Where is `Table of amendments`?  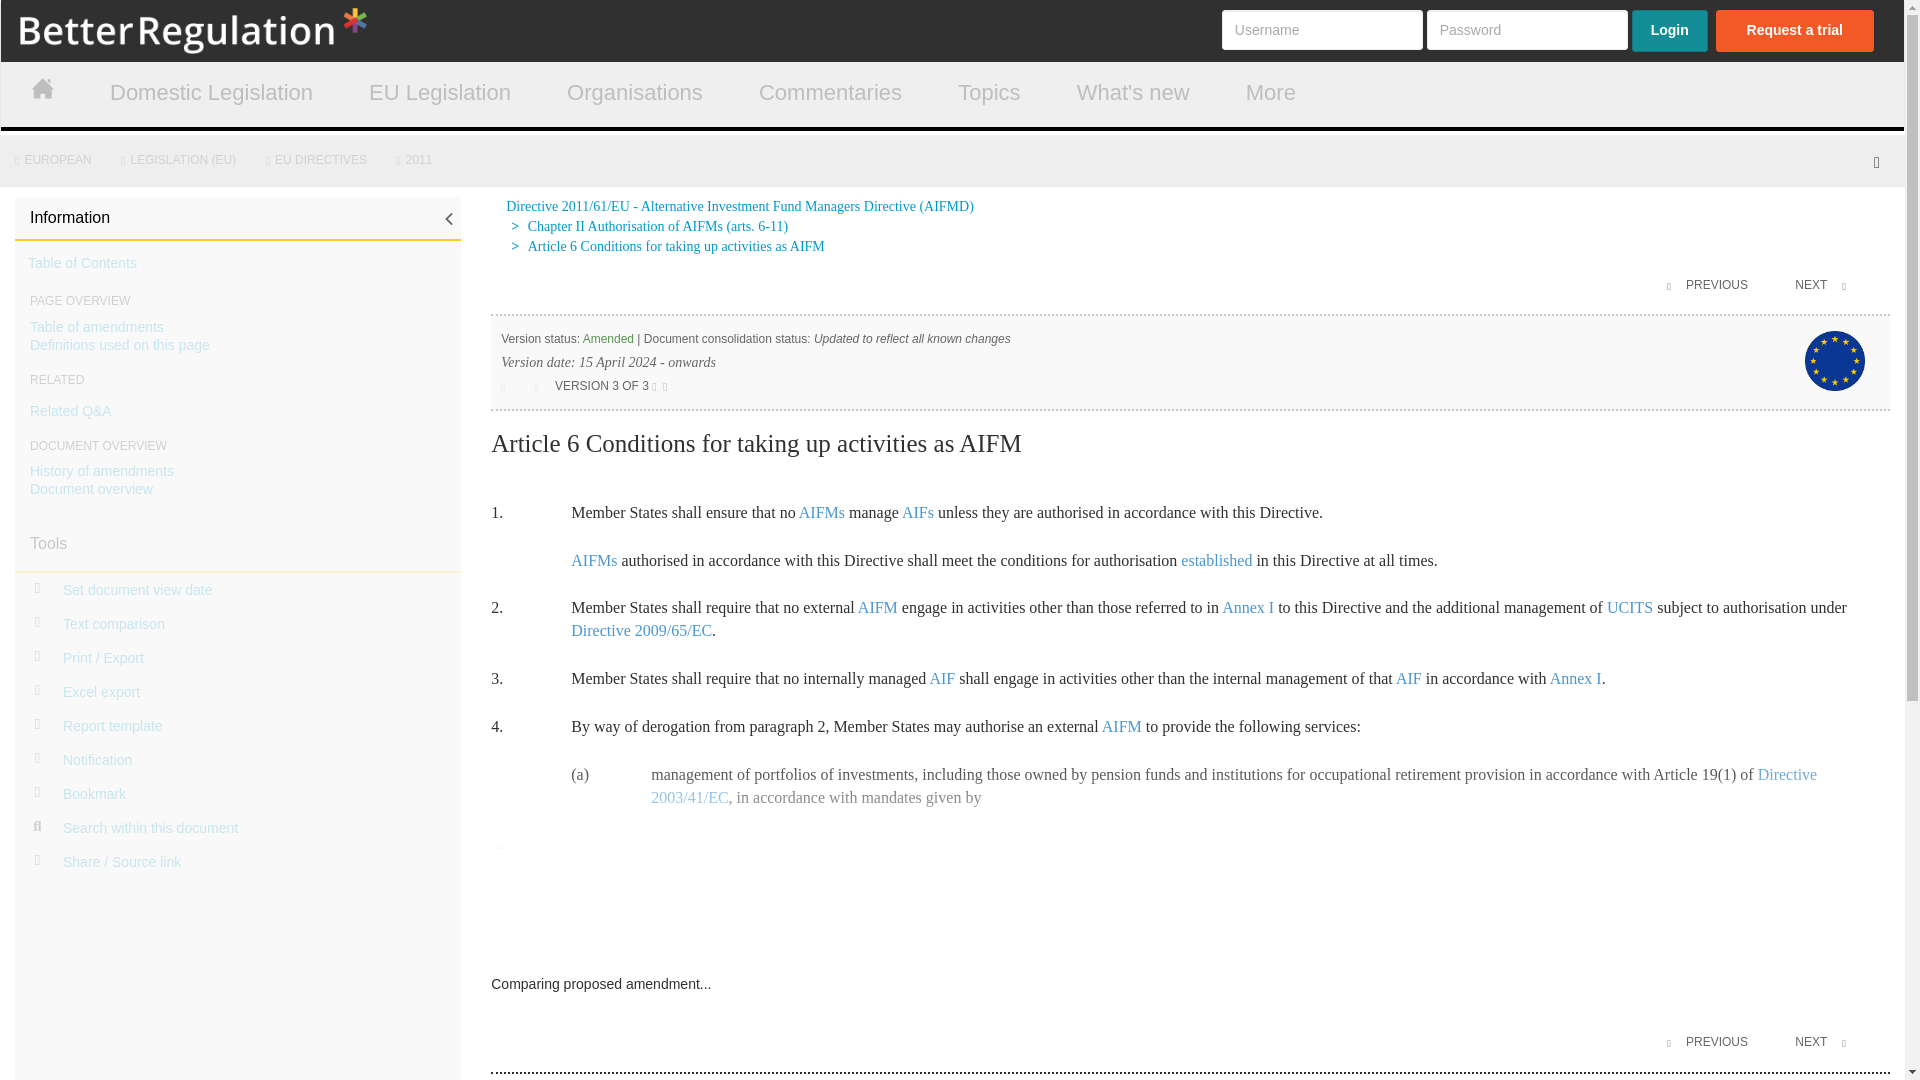
Table of amendments is located at coordinates (96, 326).